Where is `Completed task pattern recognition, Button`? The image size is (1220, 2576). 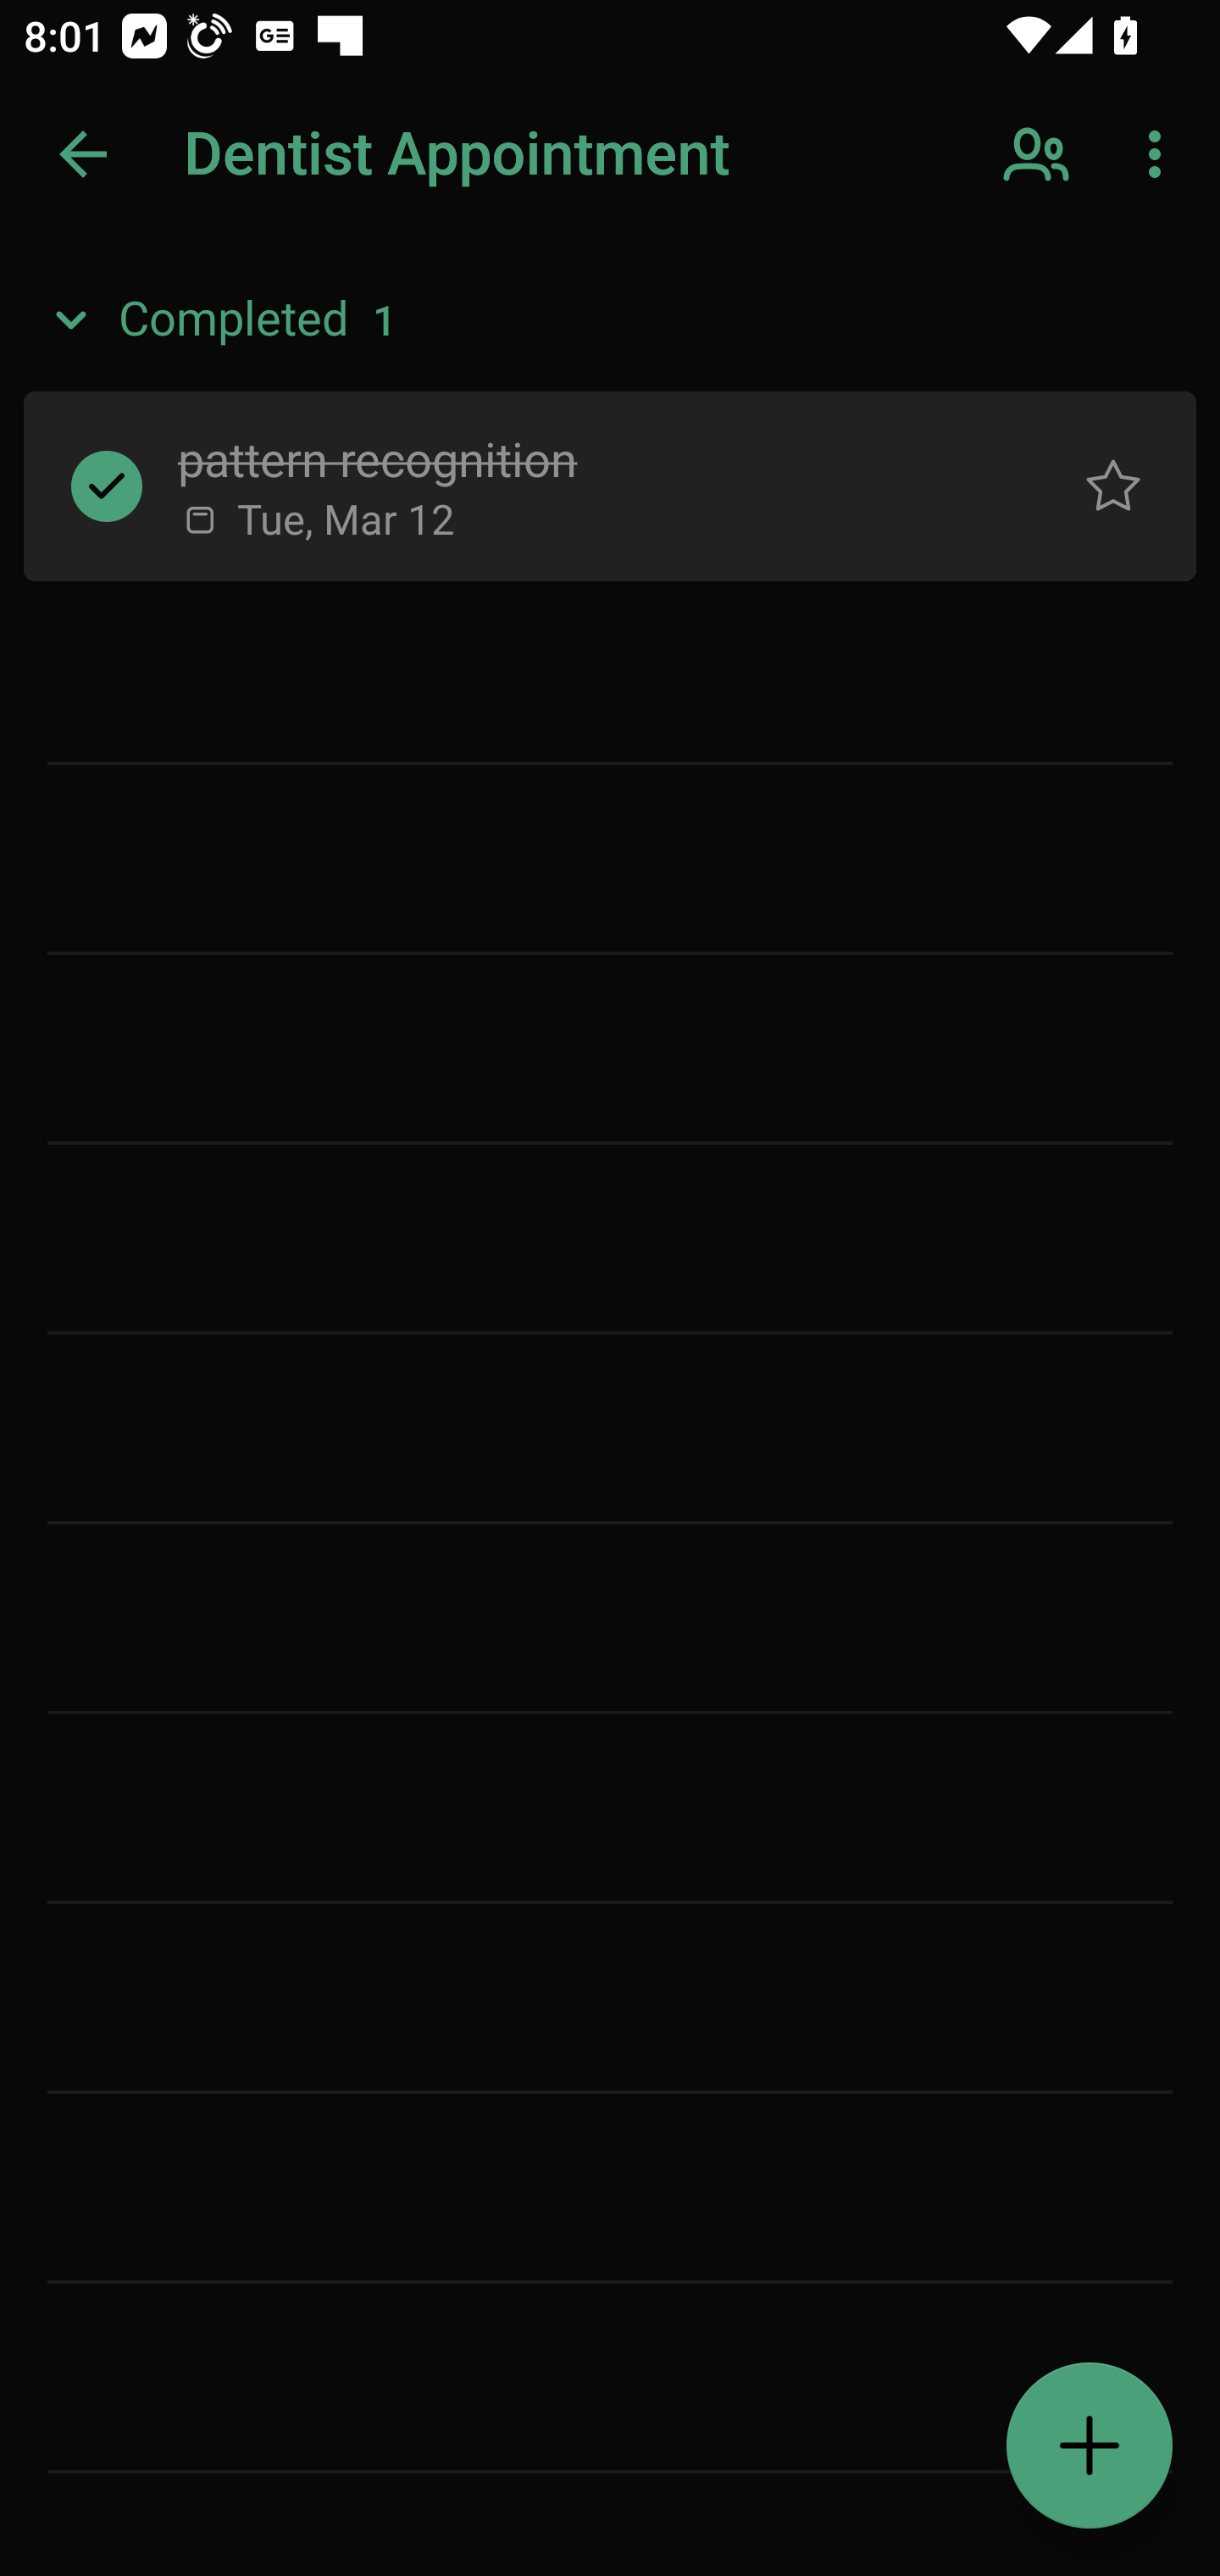
Completed task pattern recognition, Button is located at coordinates (107, 485).